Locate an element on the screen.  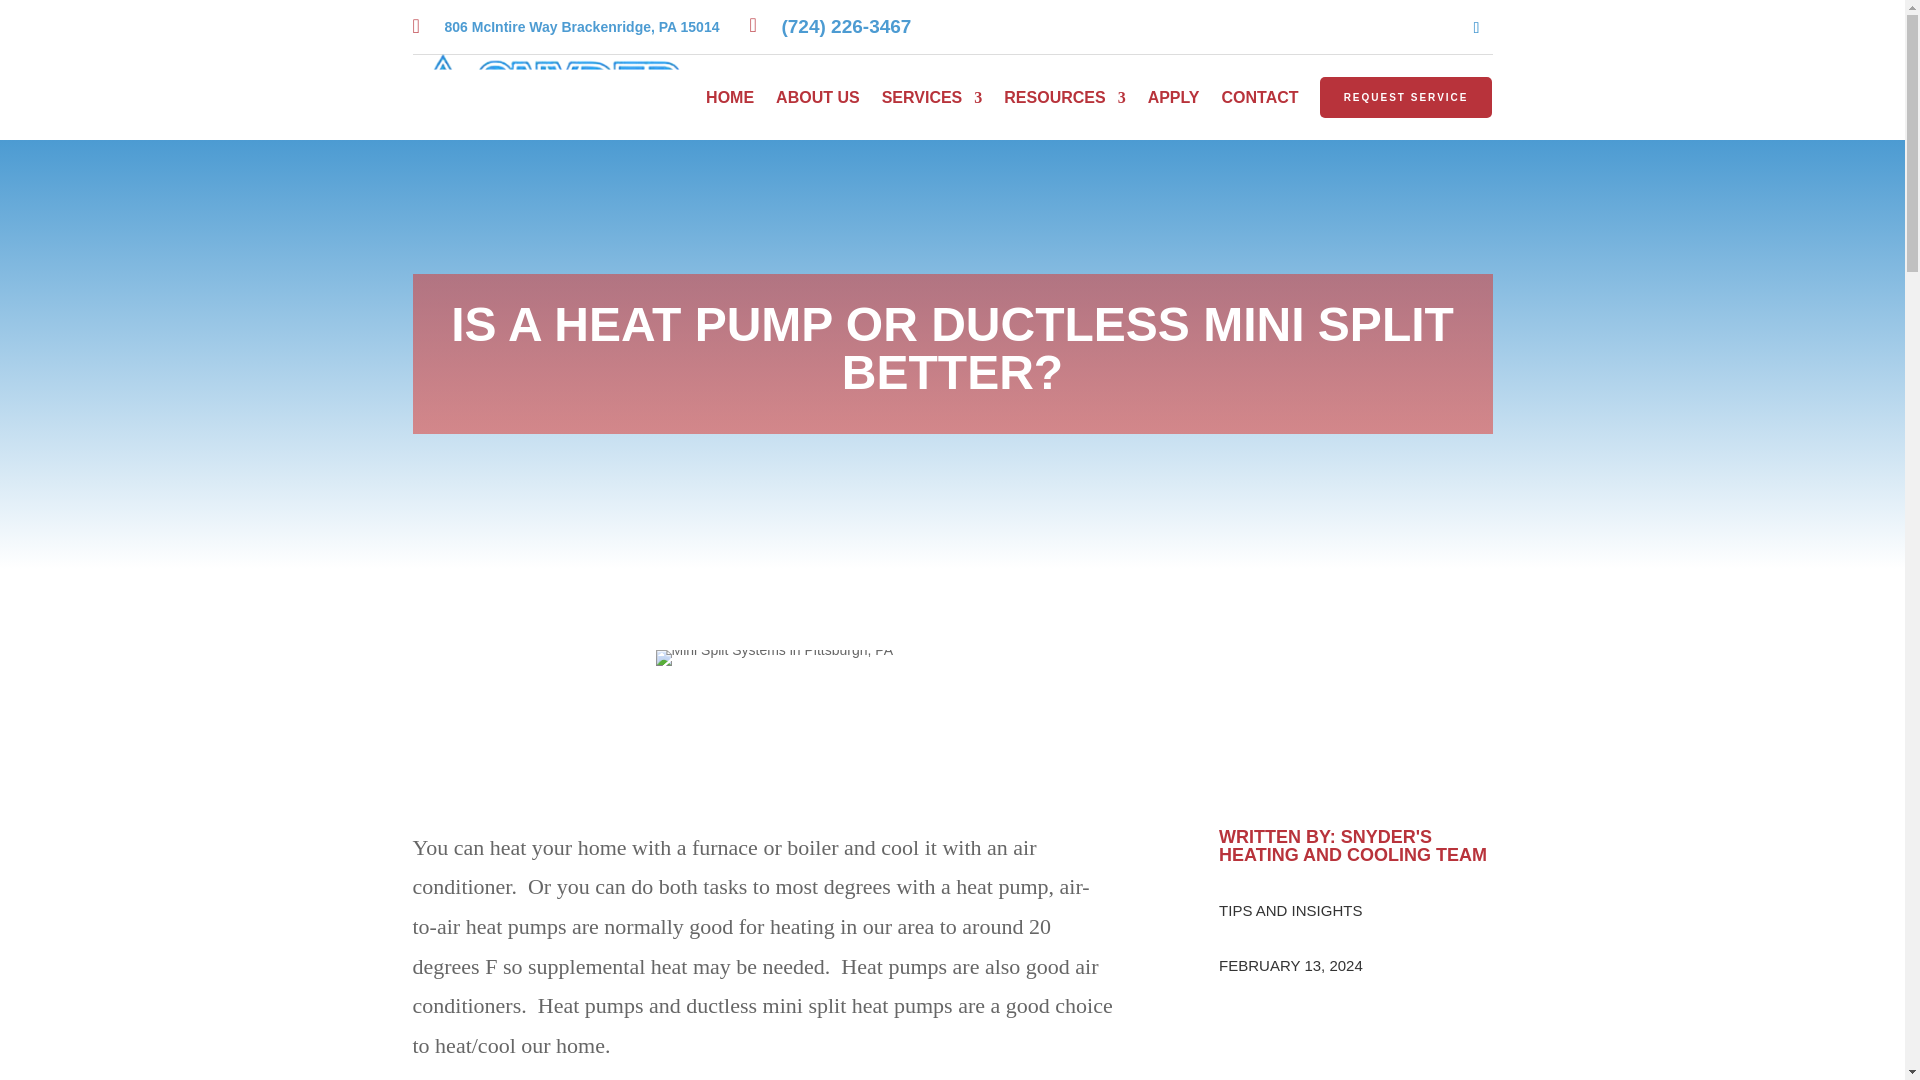
Snyder Heating and Cooling Pittsburgh, PA is located at coordinates (774, 658).